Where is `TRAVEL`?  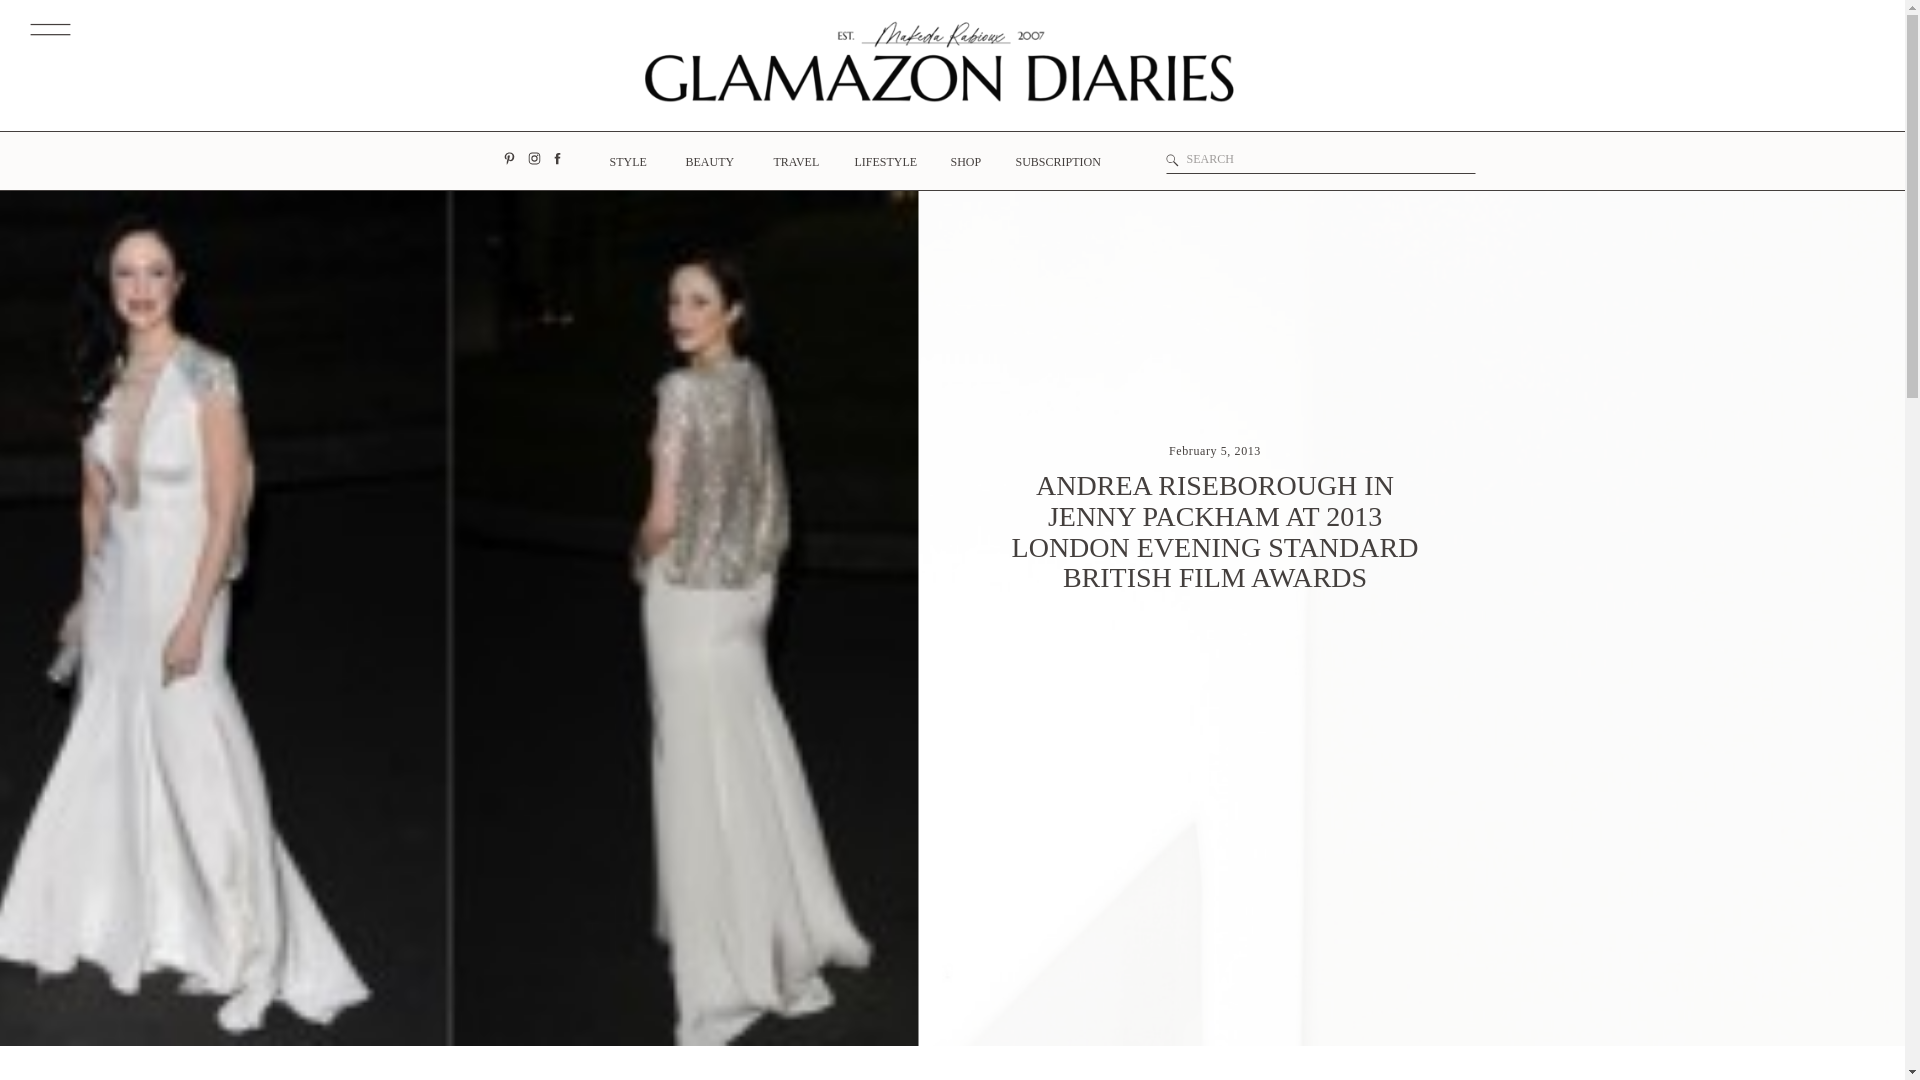 TRAVEL is located at coordinates (792, 167).